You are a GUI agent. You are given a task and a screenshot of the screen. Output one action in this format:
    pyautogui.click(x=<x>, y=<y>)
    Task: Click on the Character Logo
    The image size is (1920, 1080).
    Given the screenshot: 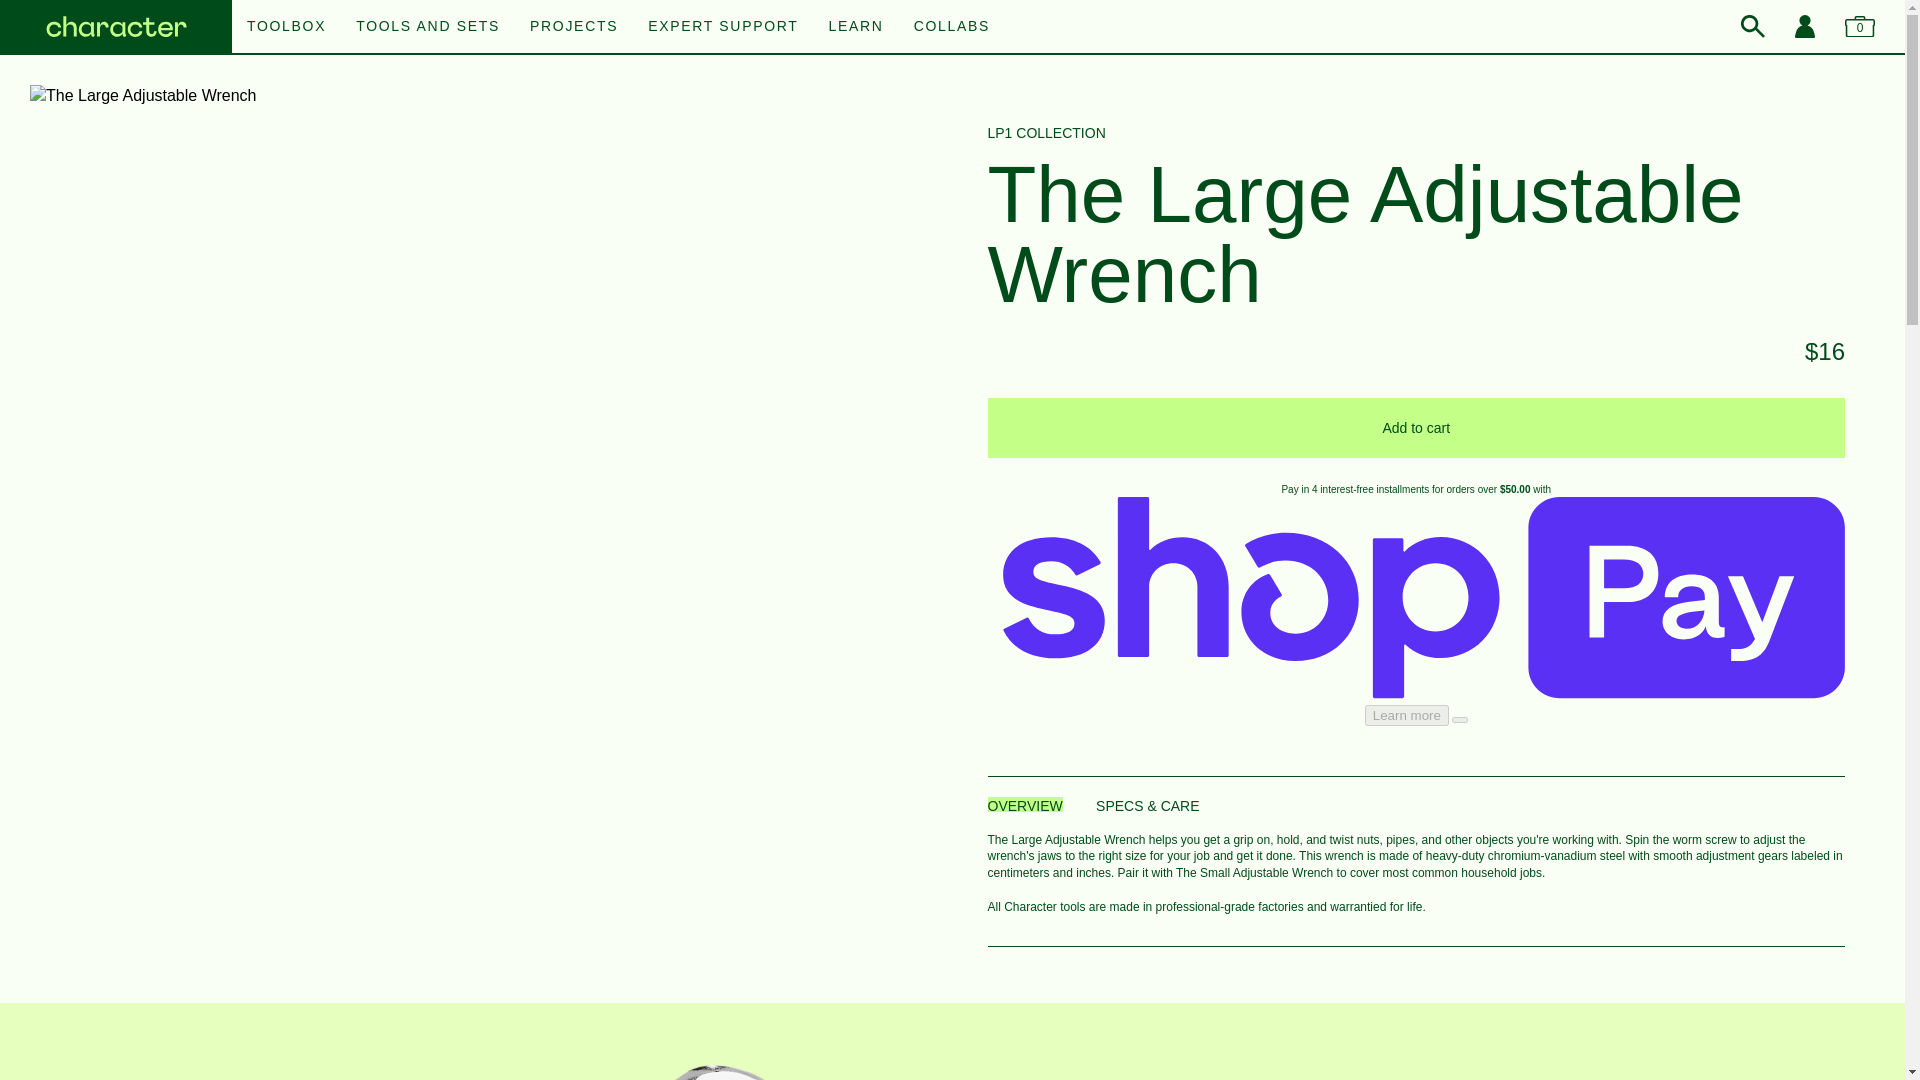 What is the action you would take?
    pyautogui.click(x=116, y=28)
    